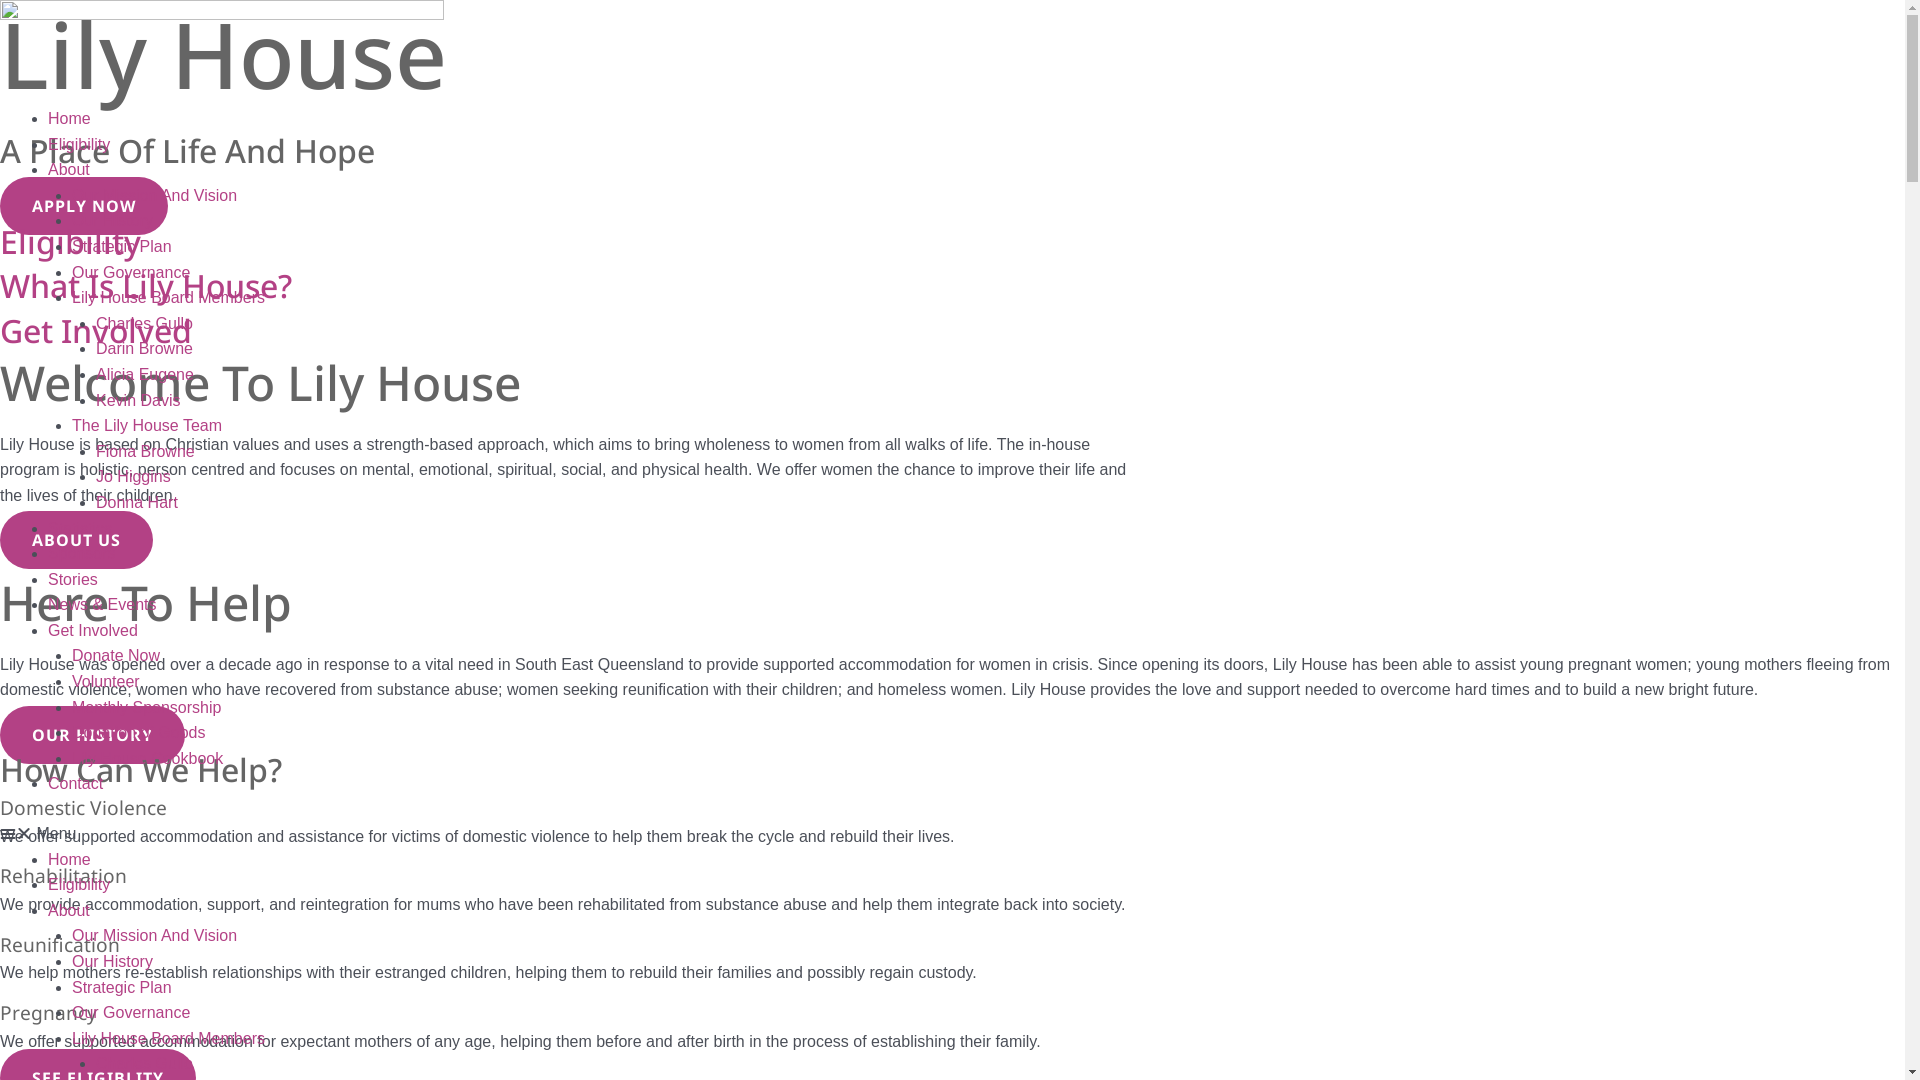 The height and width of the screenshot is (1080, 1920). What do you see at coordinates (116, 656) in the screenshot?
I see `Donate Now` at bounding box center [116, 656].